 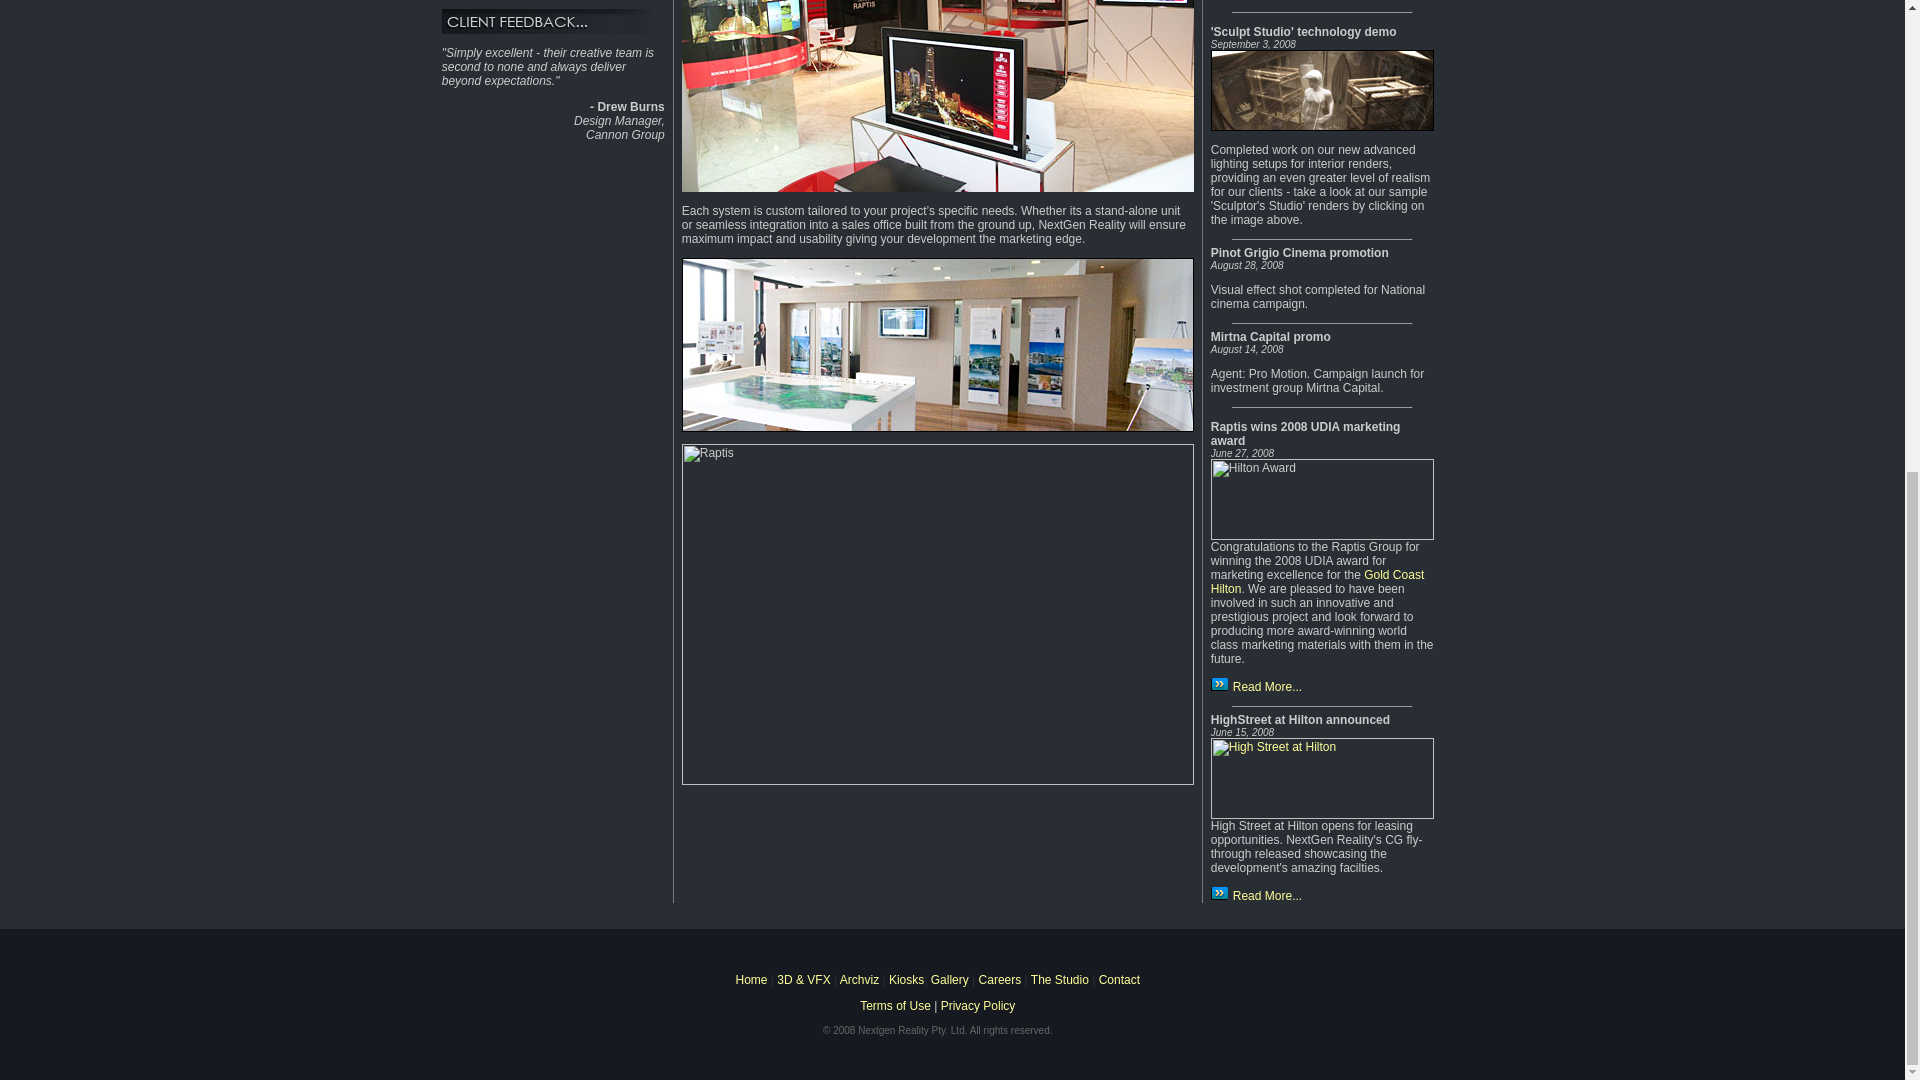 What do you see at coordinates (947, 980) in the screenshot?
I see `Gallery` at bounding box center [947, 980].